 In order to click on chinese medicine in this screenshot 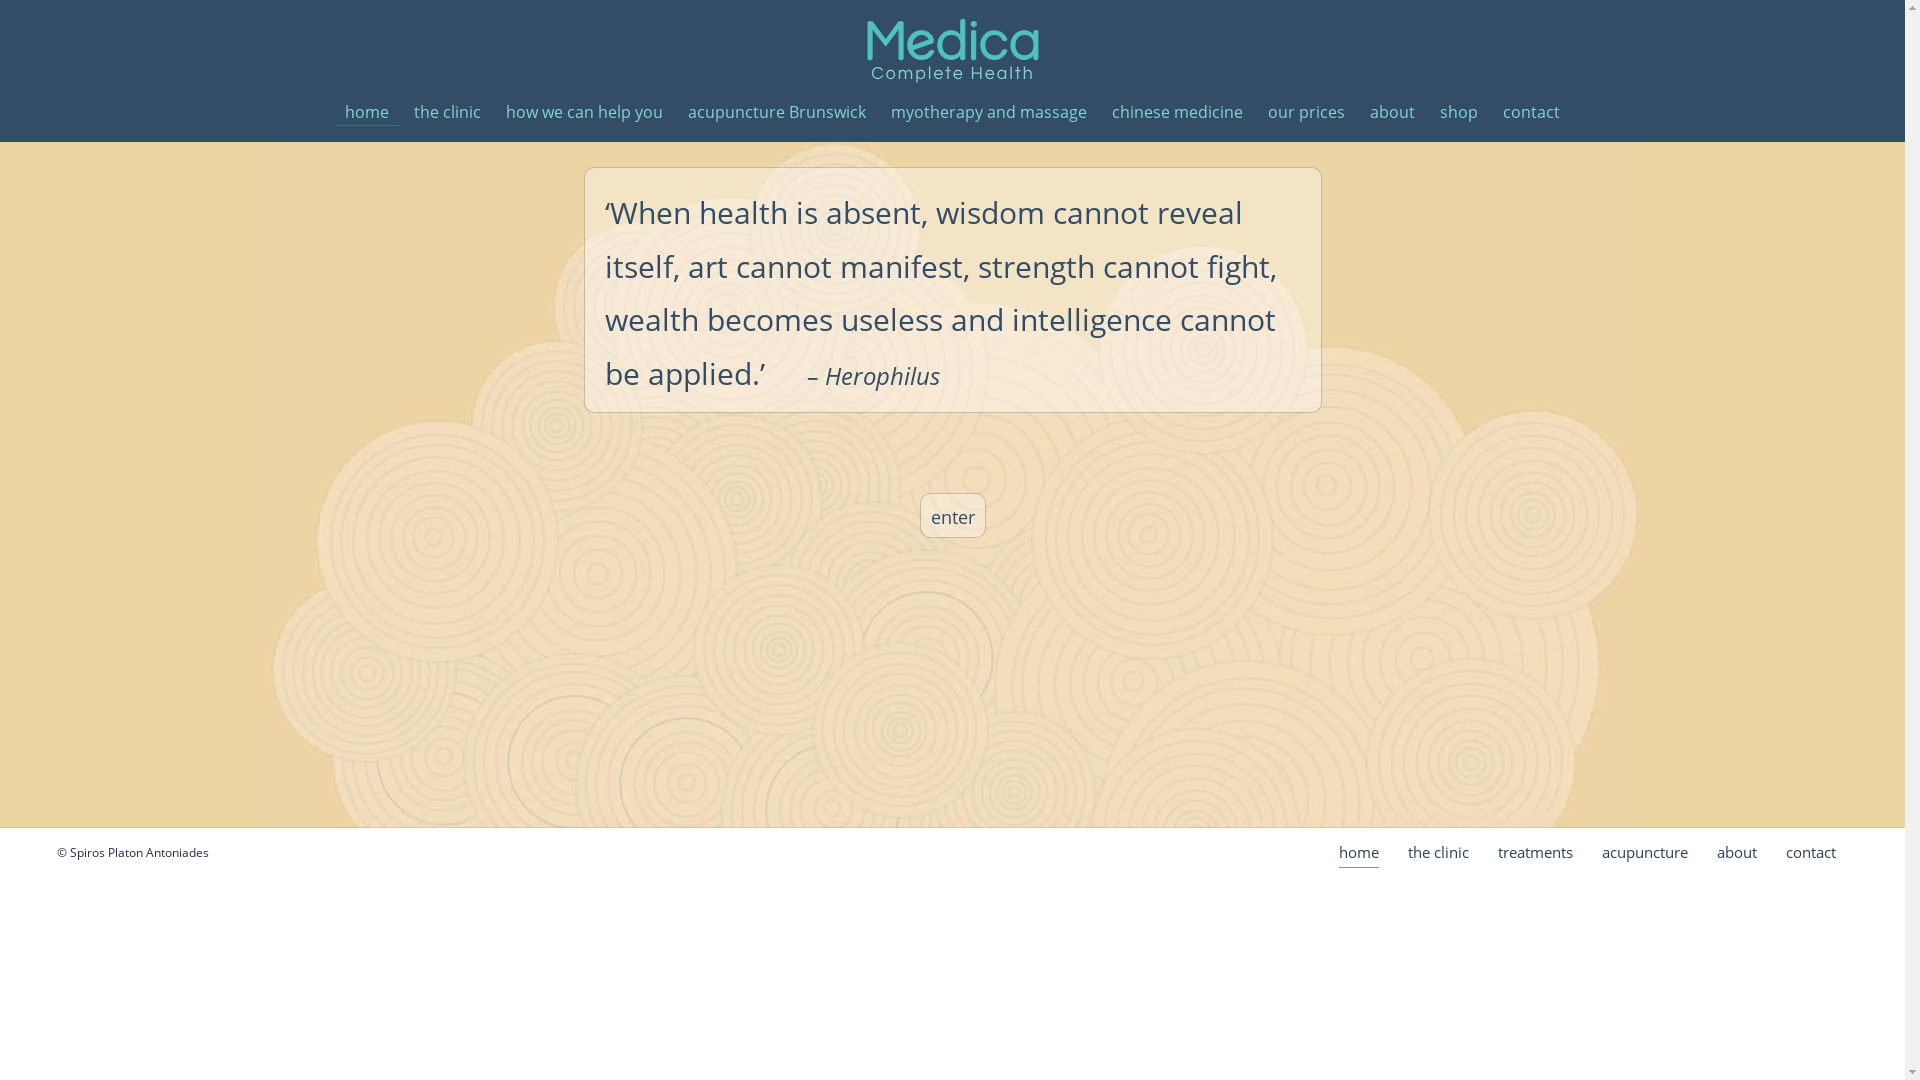, I will do `click(1178, 113)`.